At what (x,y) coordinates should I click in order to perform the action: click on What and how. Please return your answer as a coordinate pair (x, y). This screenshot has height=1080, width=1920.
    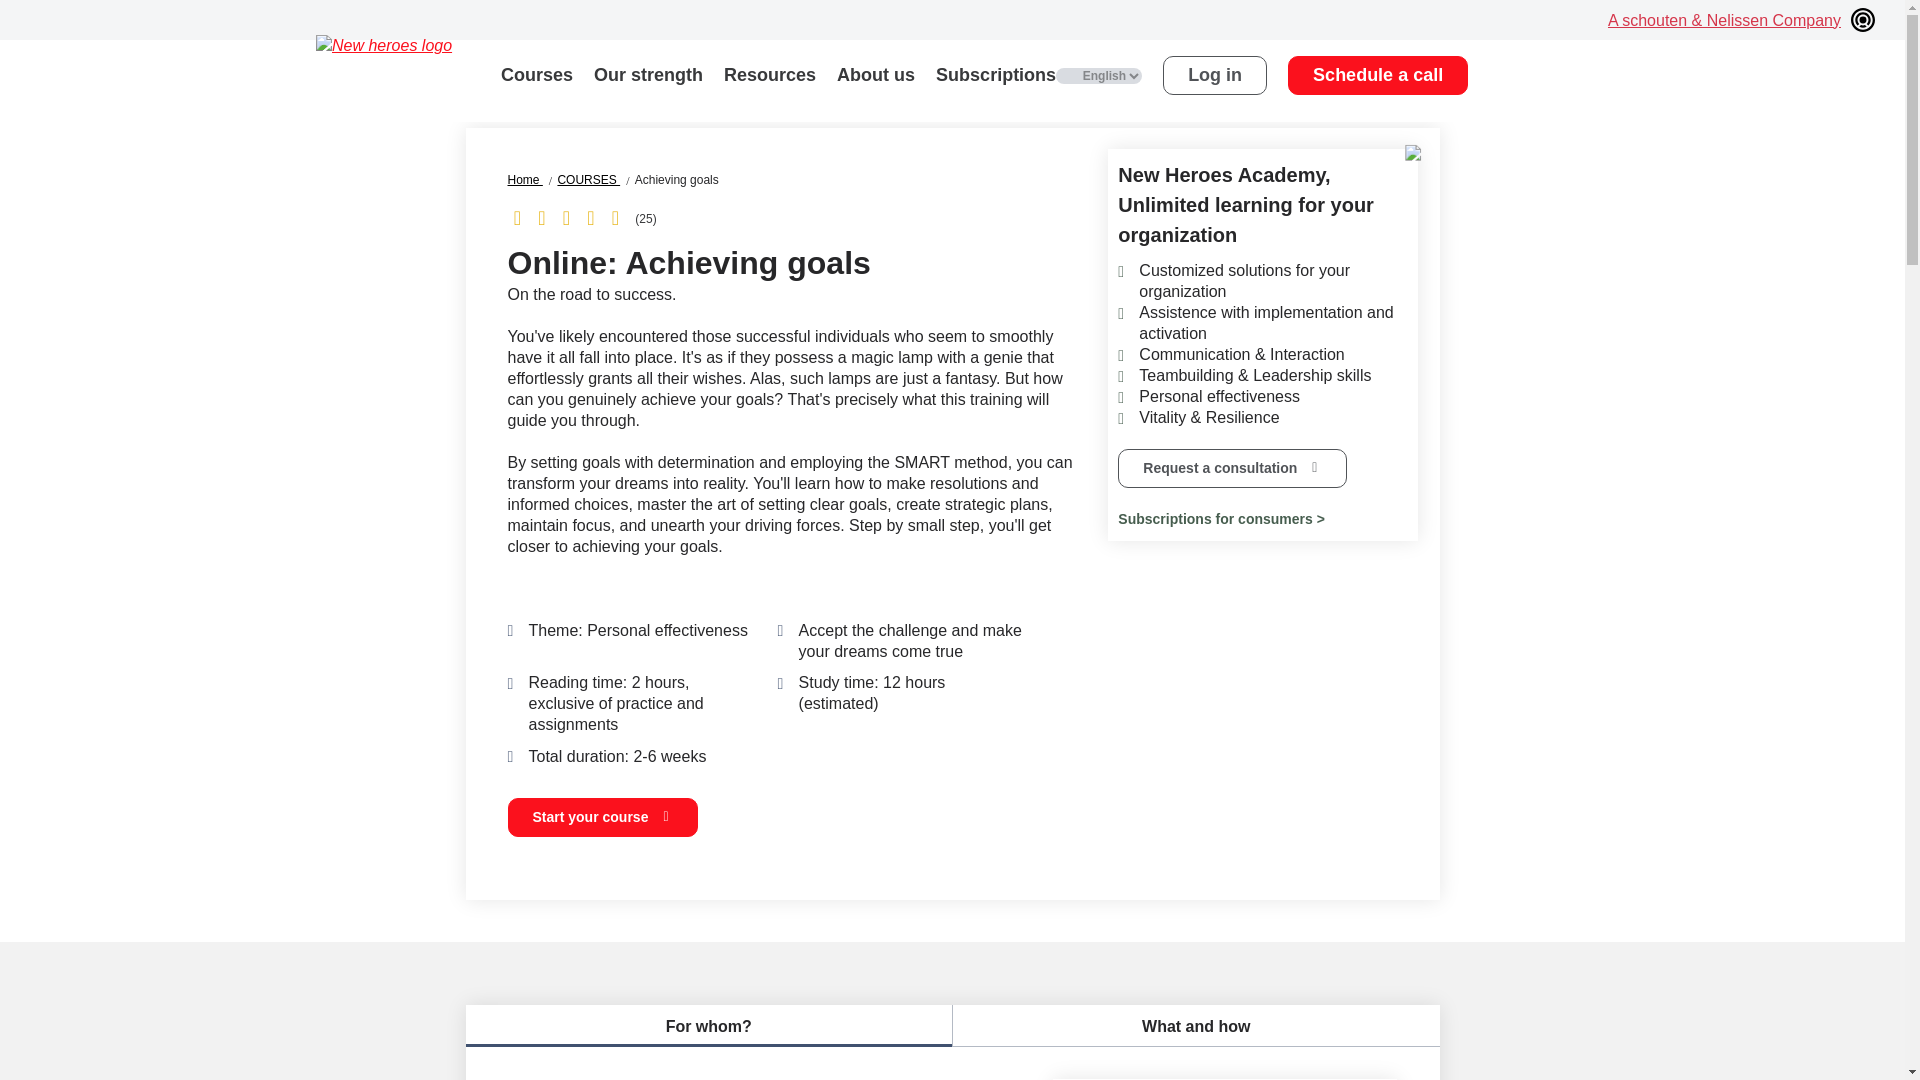
    Looking at the image, I should click on (1196, 1026).